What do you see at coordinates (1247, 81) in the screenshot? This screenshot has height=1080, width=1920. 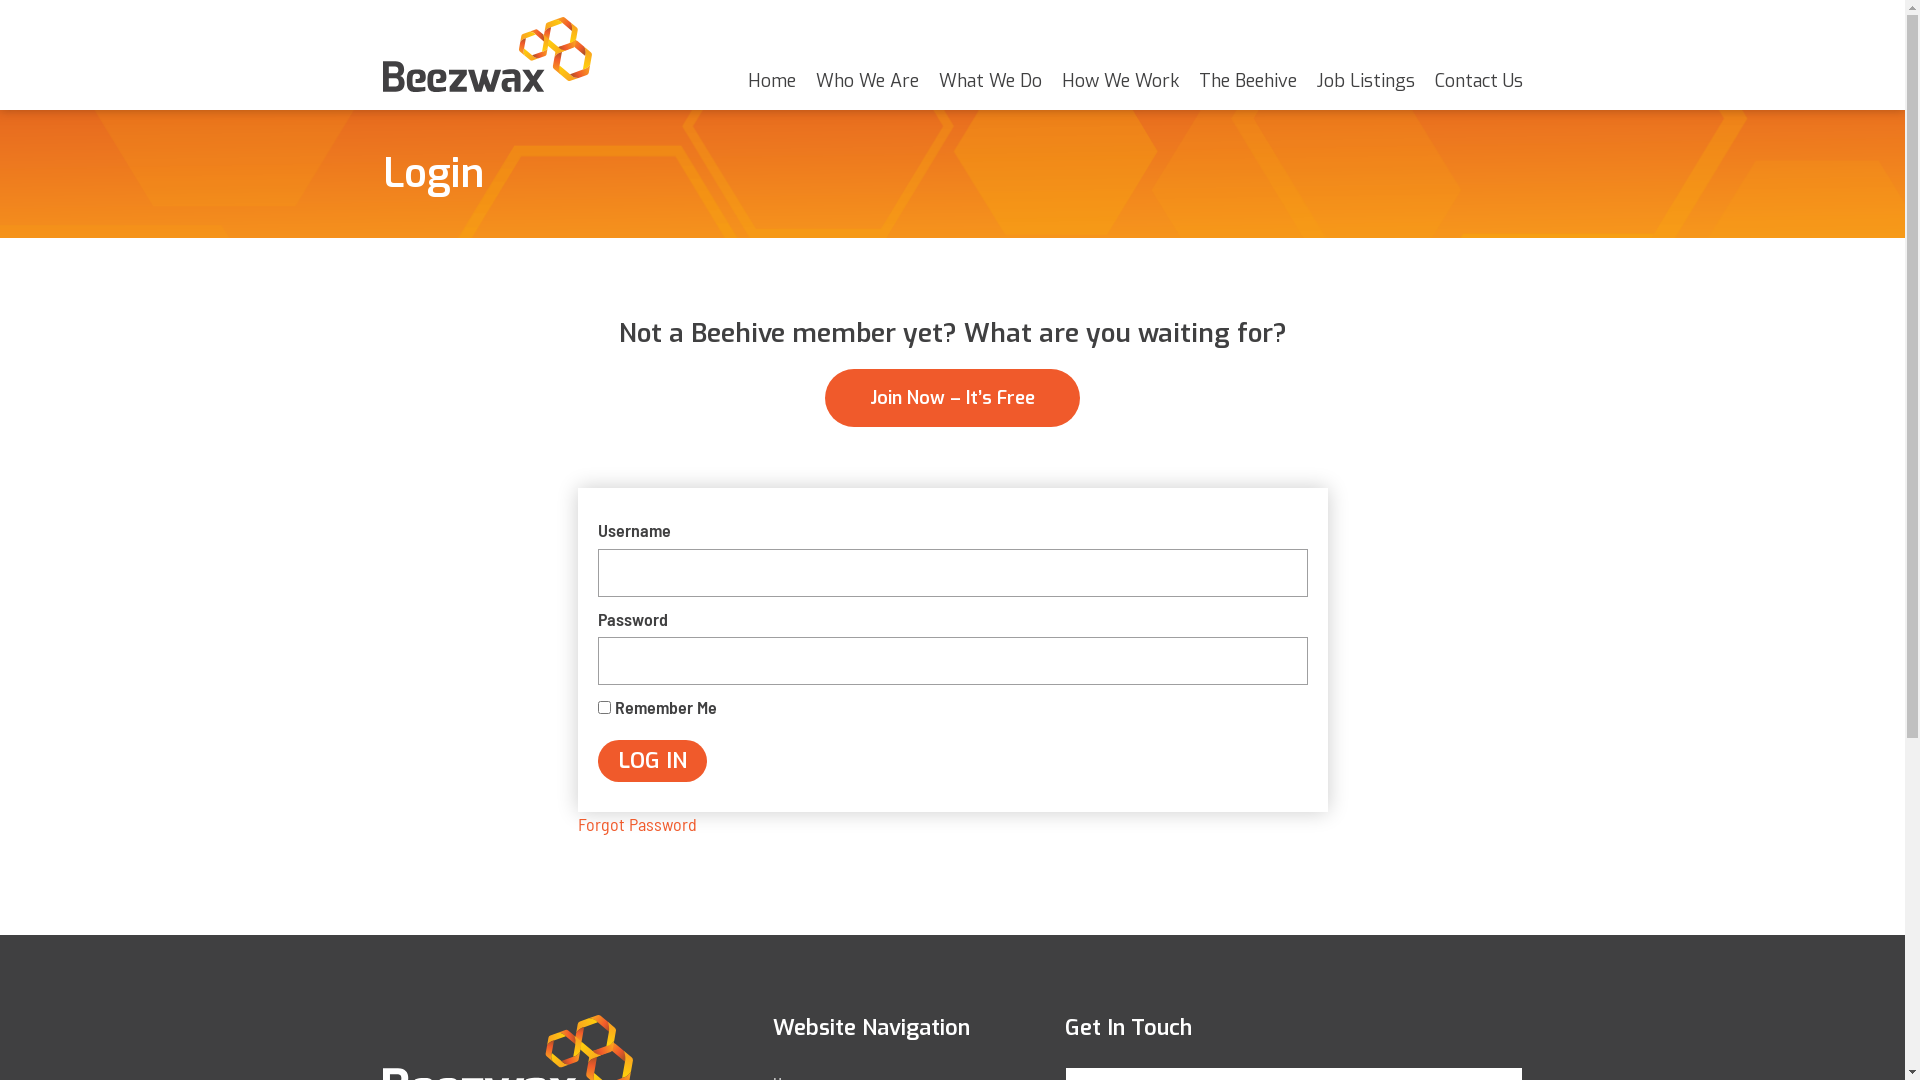 I see `The Beehive` at bounding box center [1247, 81].